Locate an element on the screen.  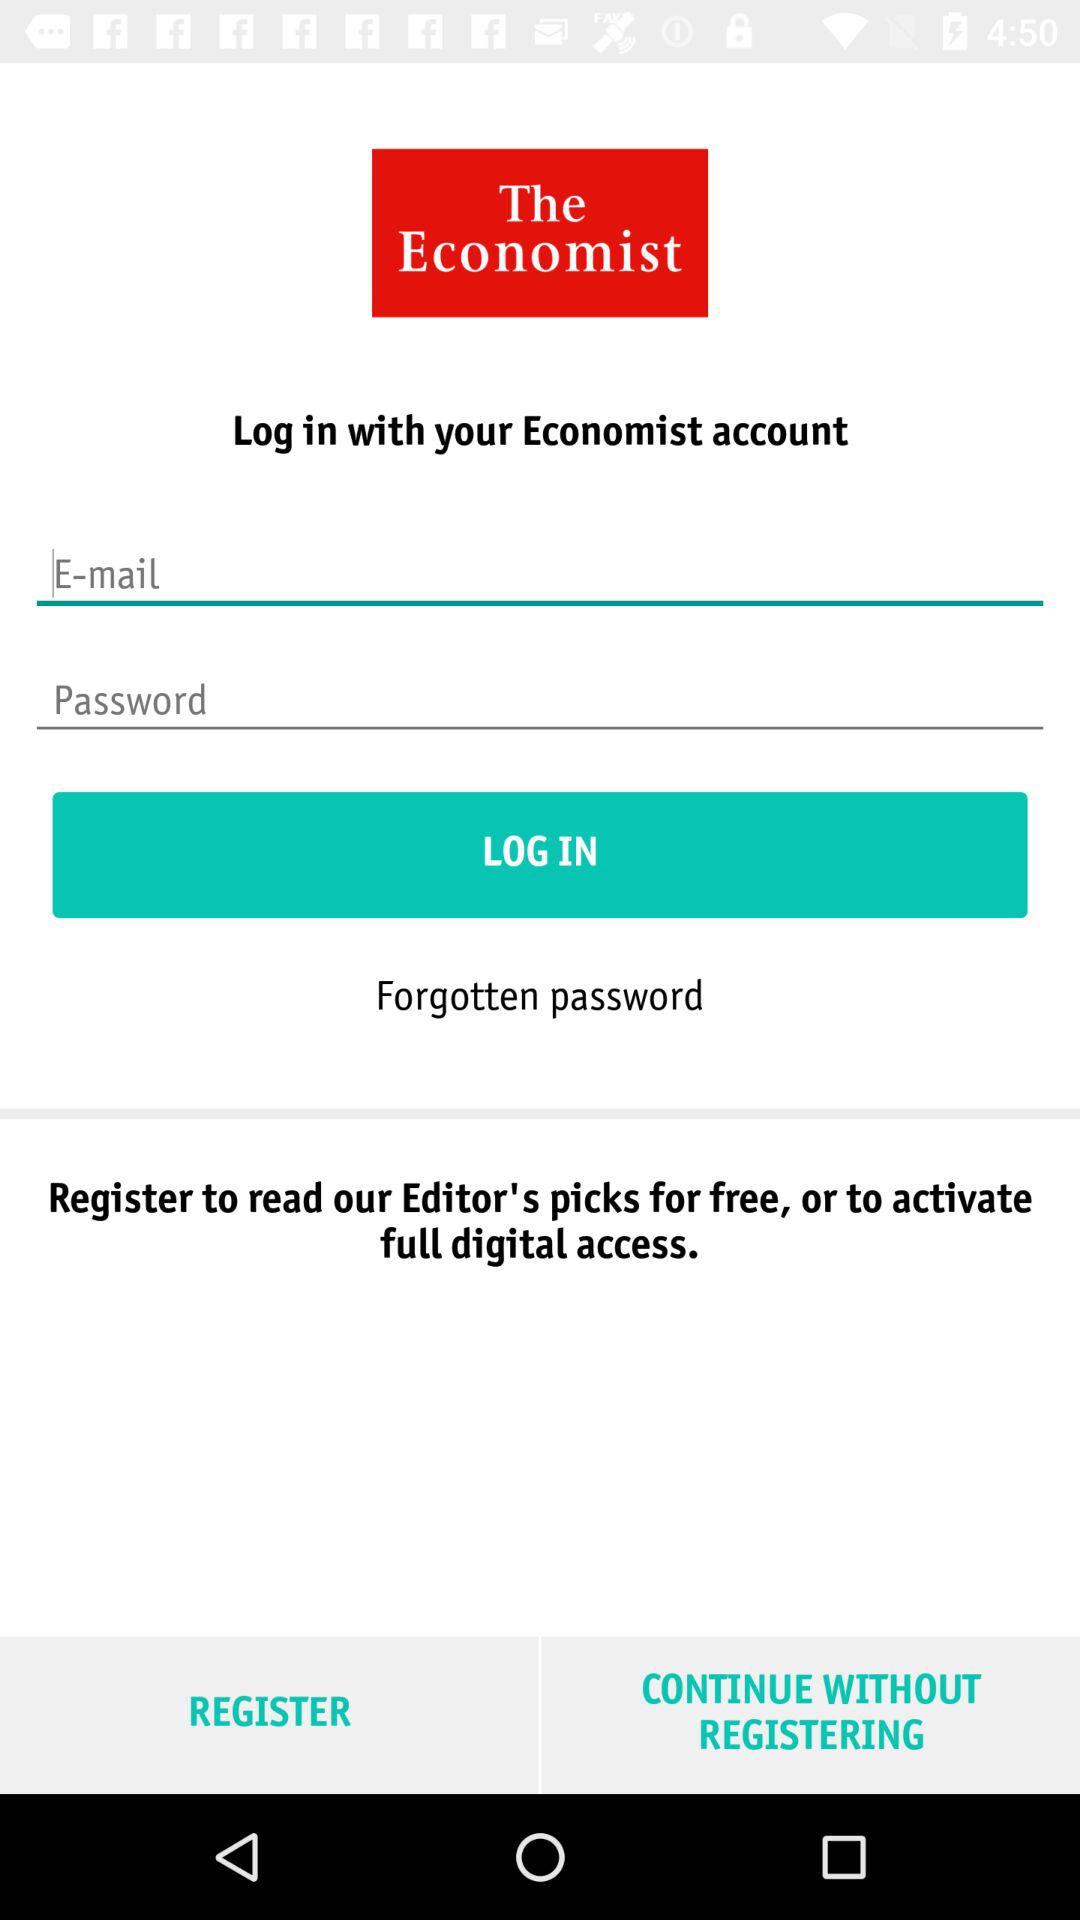
open continue without registering at the bottom right corner is located at coordinates (810, 1714).